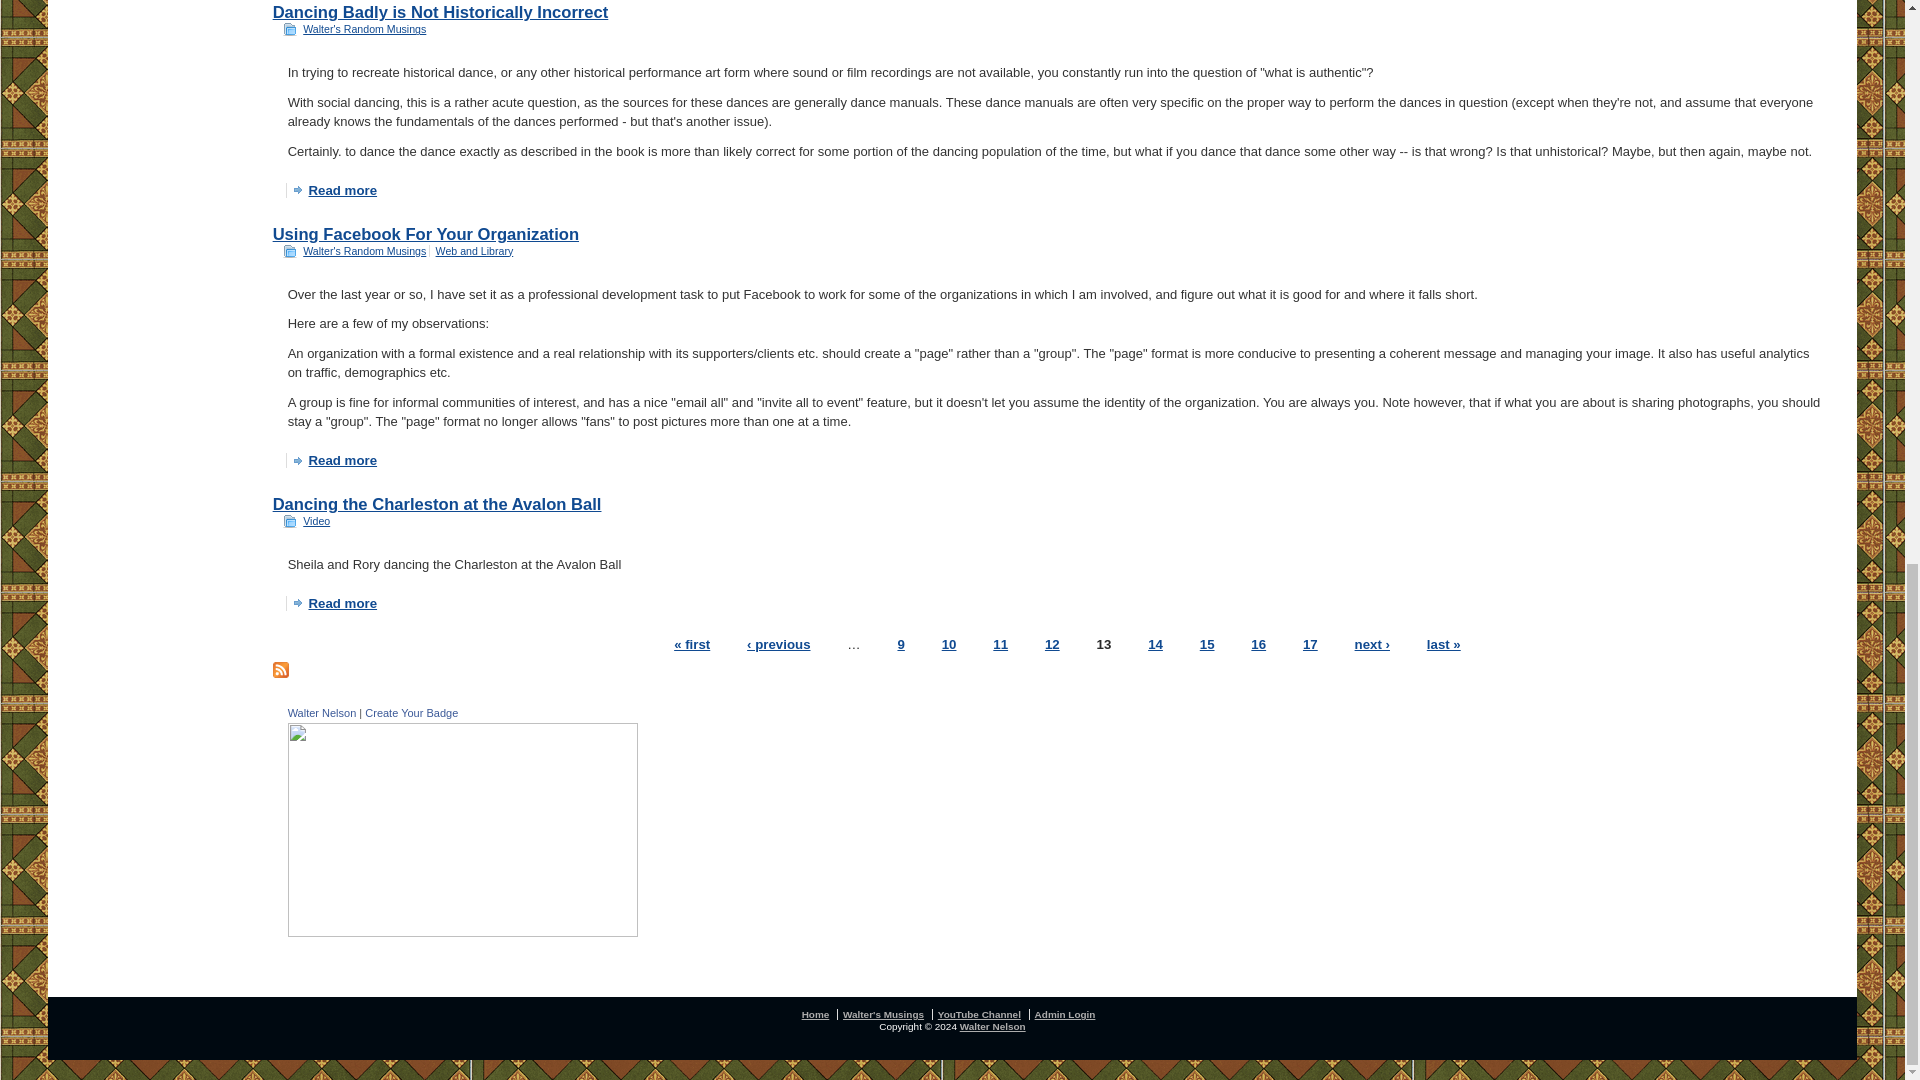  I want to click on Web and Library, so click(474, 250).